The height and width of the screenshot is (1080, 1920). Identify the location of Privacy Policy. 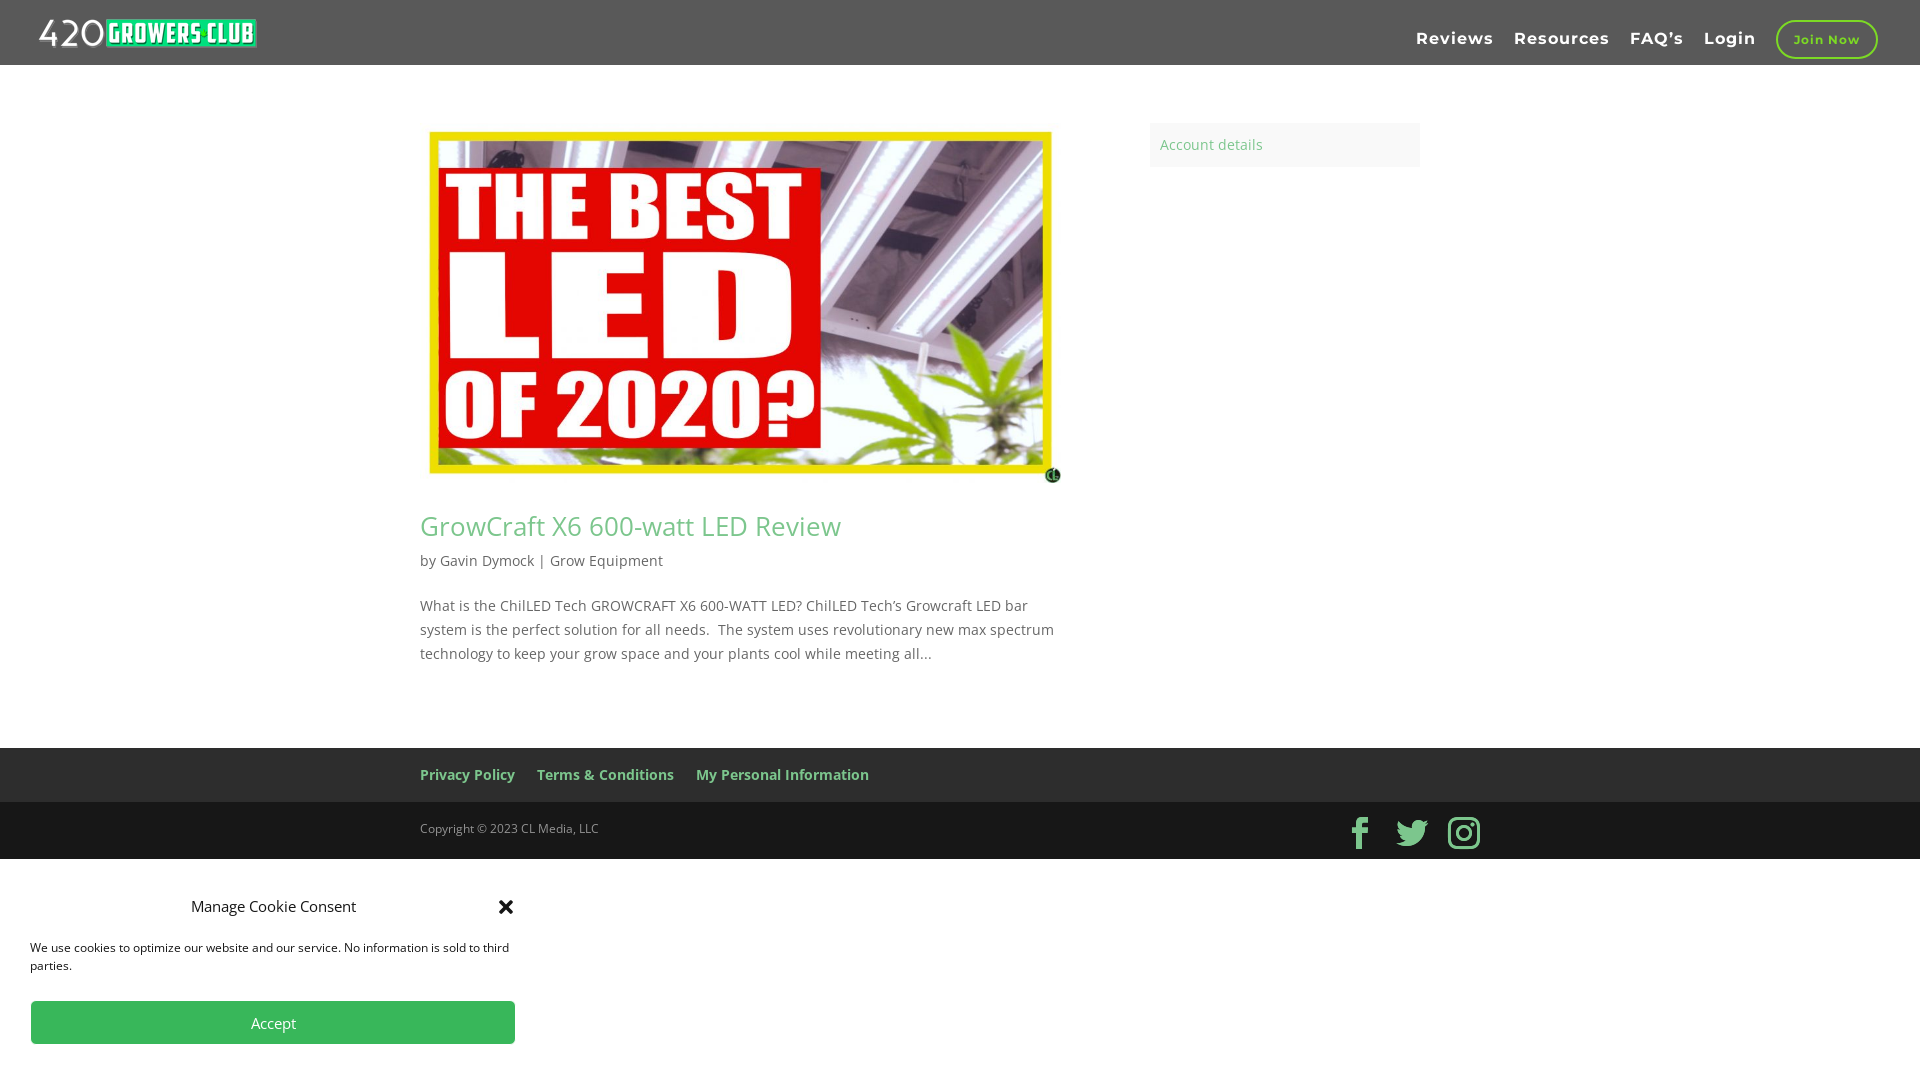
(468, 774).